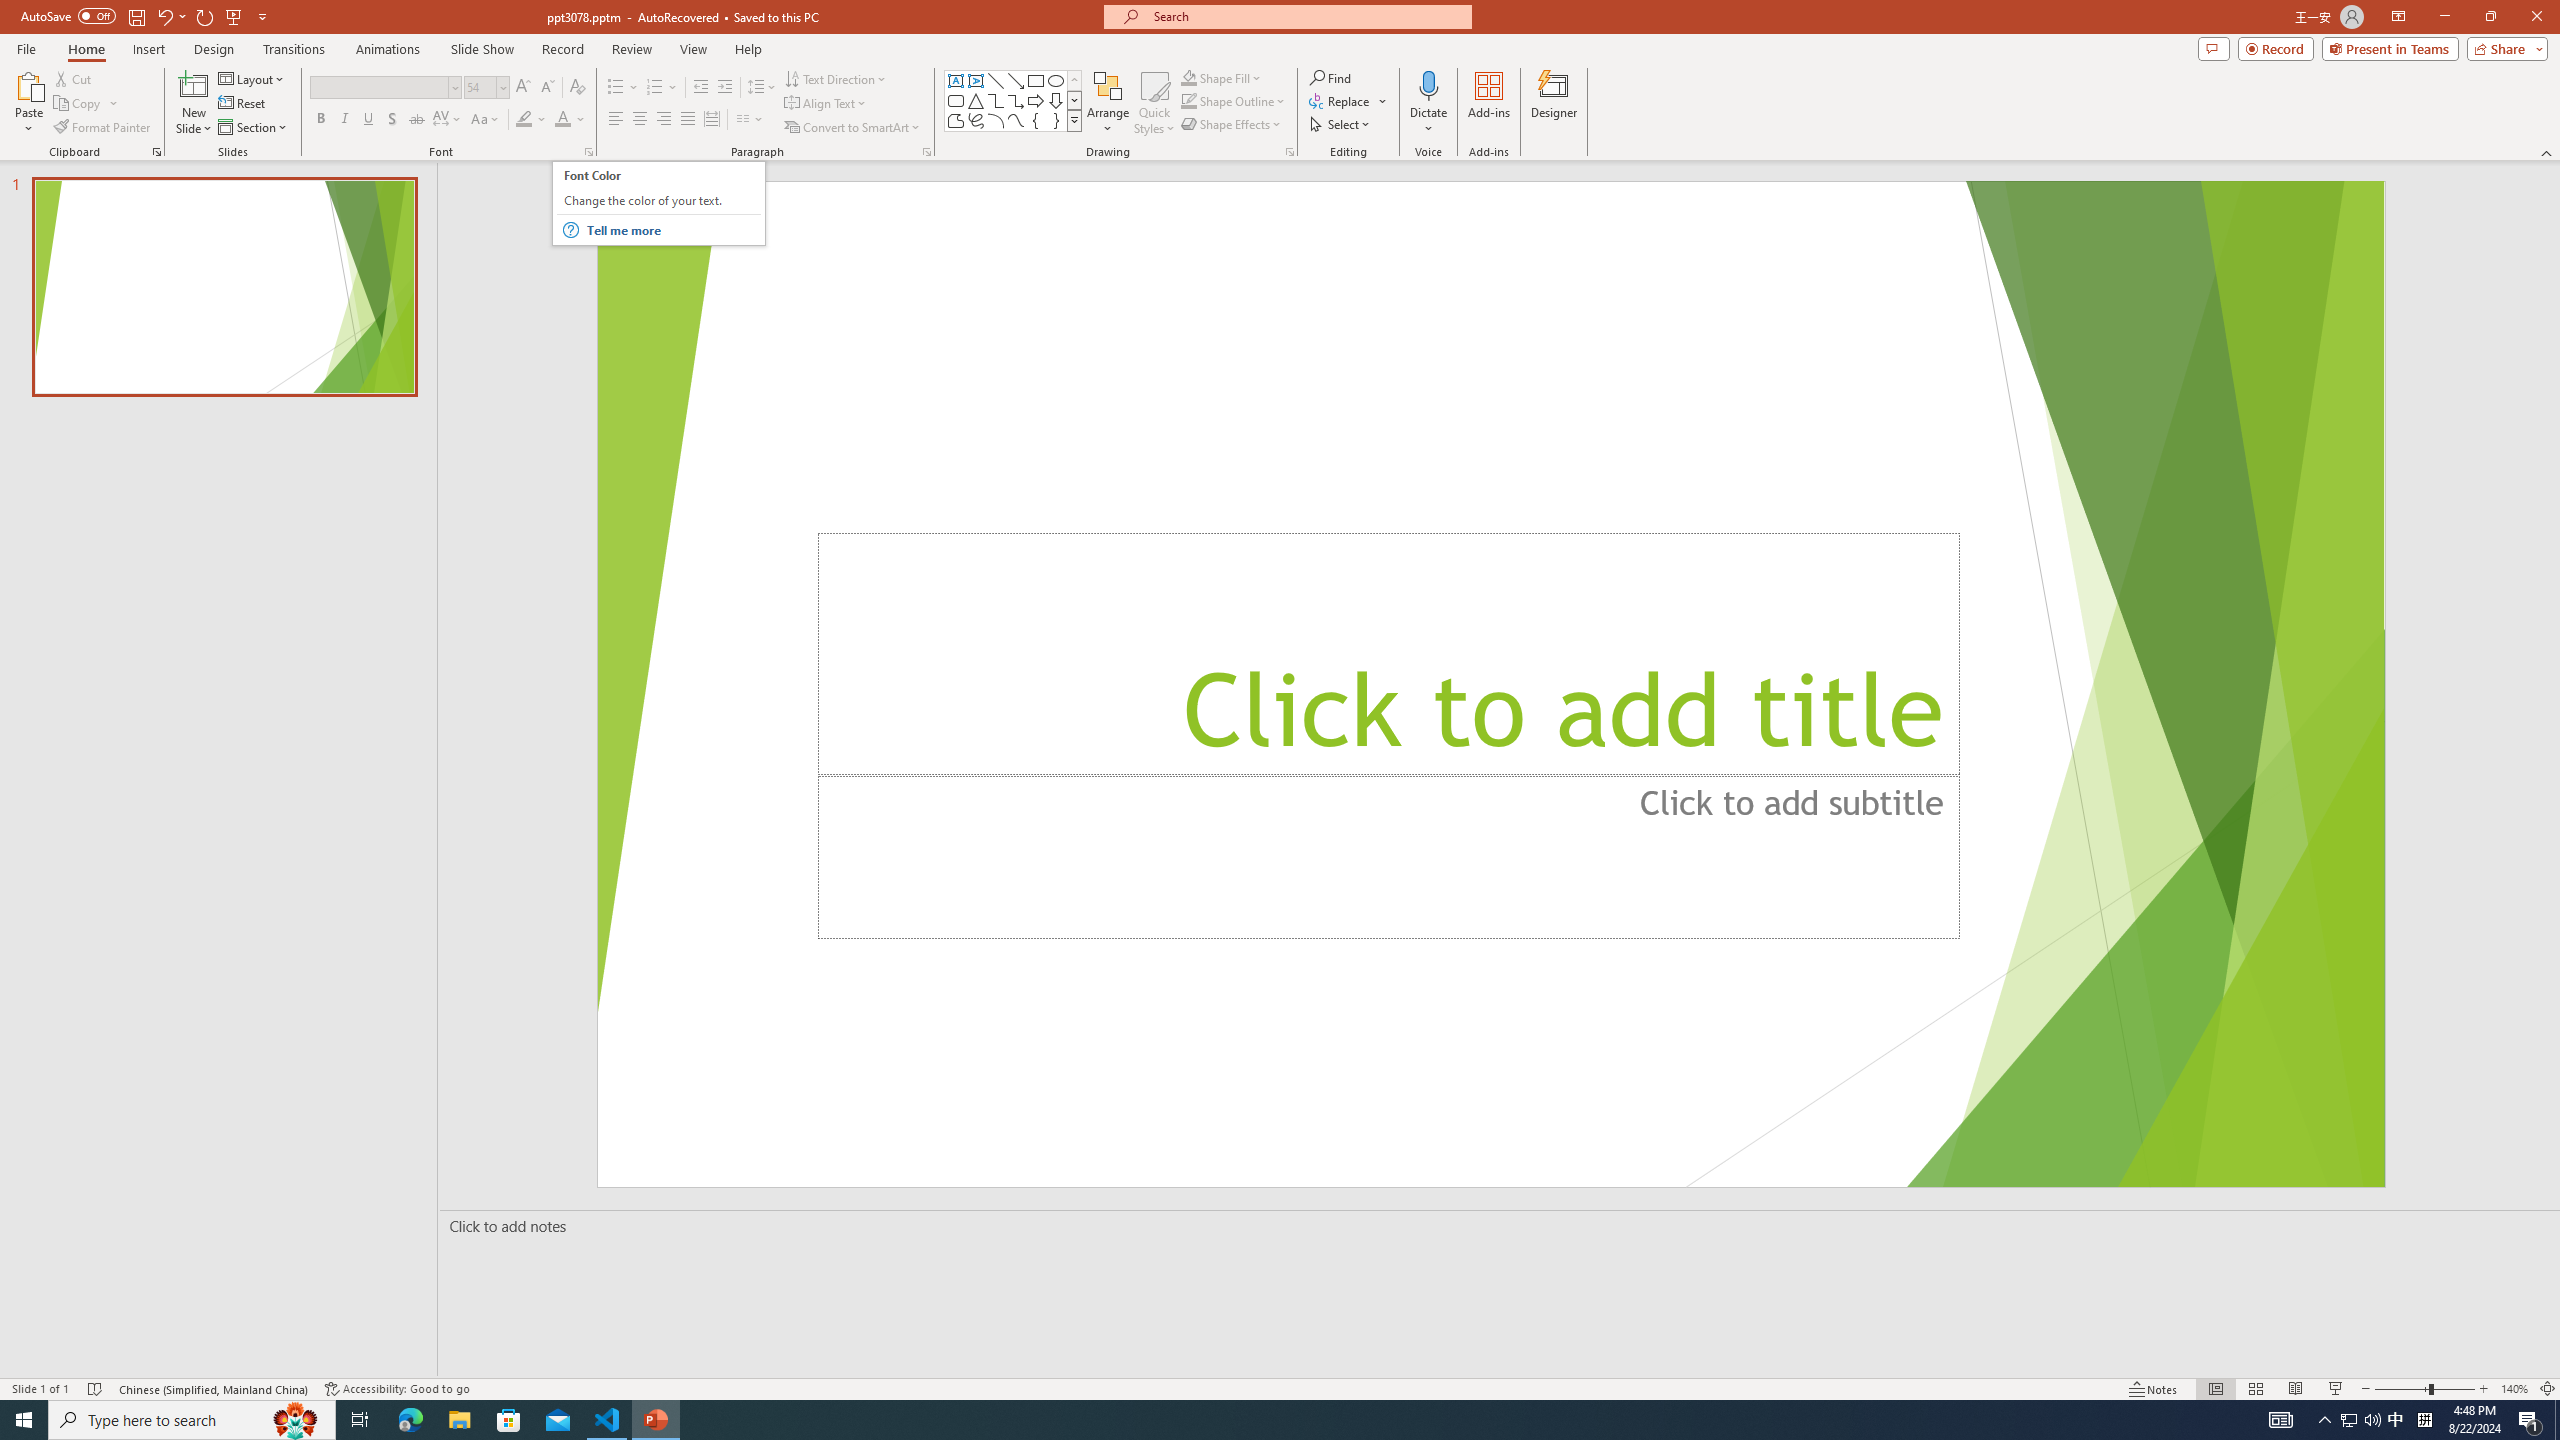  I want to click on Accessibility Checker Accessibility: Good to go, so click(398, 1389).